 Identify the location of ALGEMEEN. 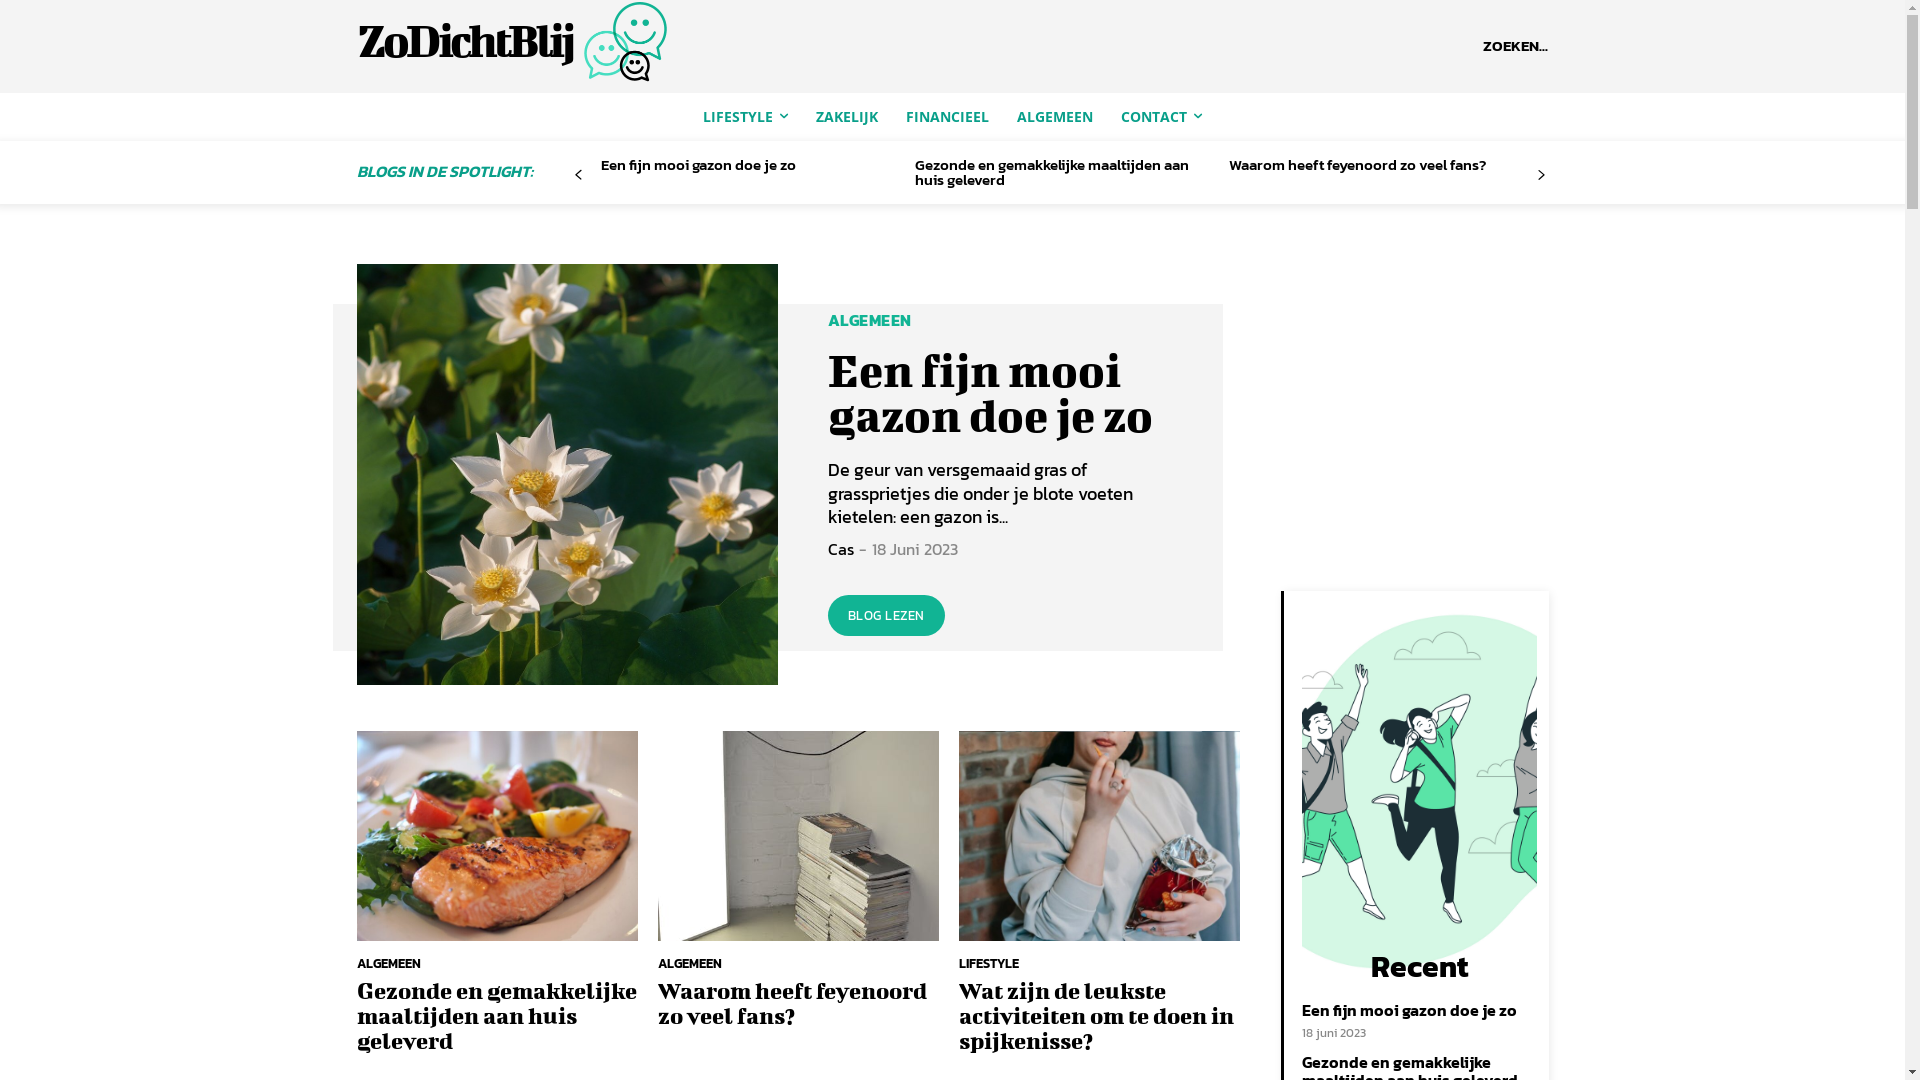
(690, 964).